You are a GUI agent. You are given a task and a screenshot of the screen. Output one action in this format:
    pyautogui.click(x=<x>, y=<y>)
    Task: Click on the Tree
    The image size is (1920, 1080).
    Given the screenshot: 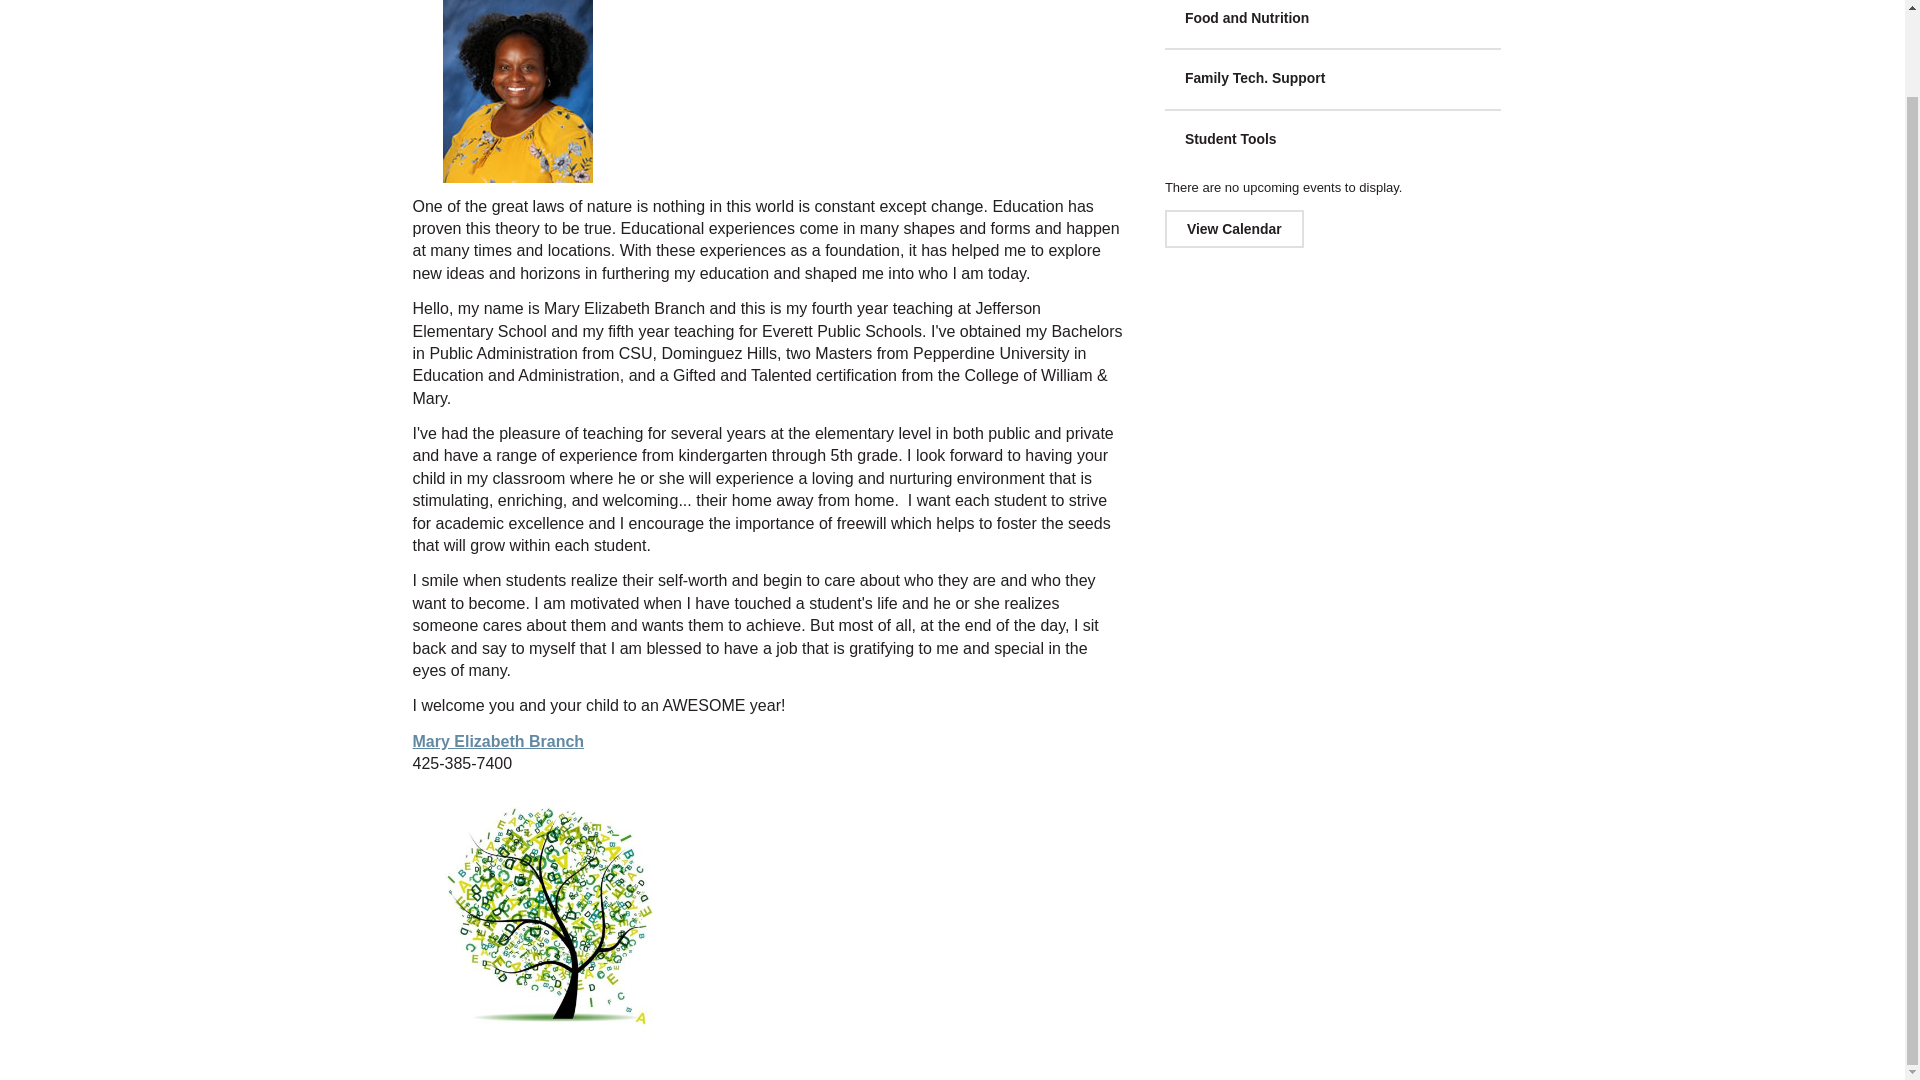 What is the action you would take?
    pyautogui.click(x=550, y=914)
    